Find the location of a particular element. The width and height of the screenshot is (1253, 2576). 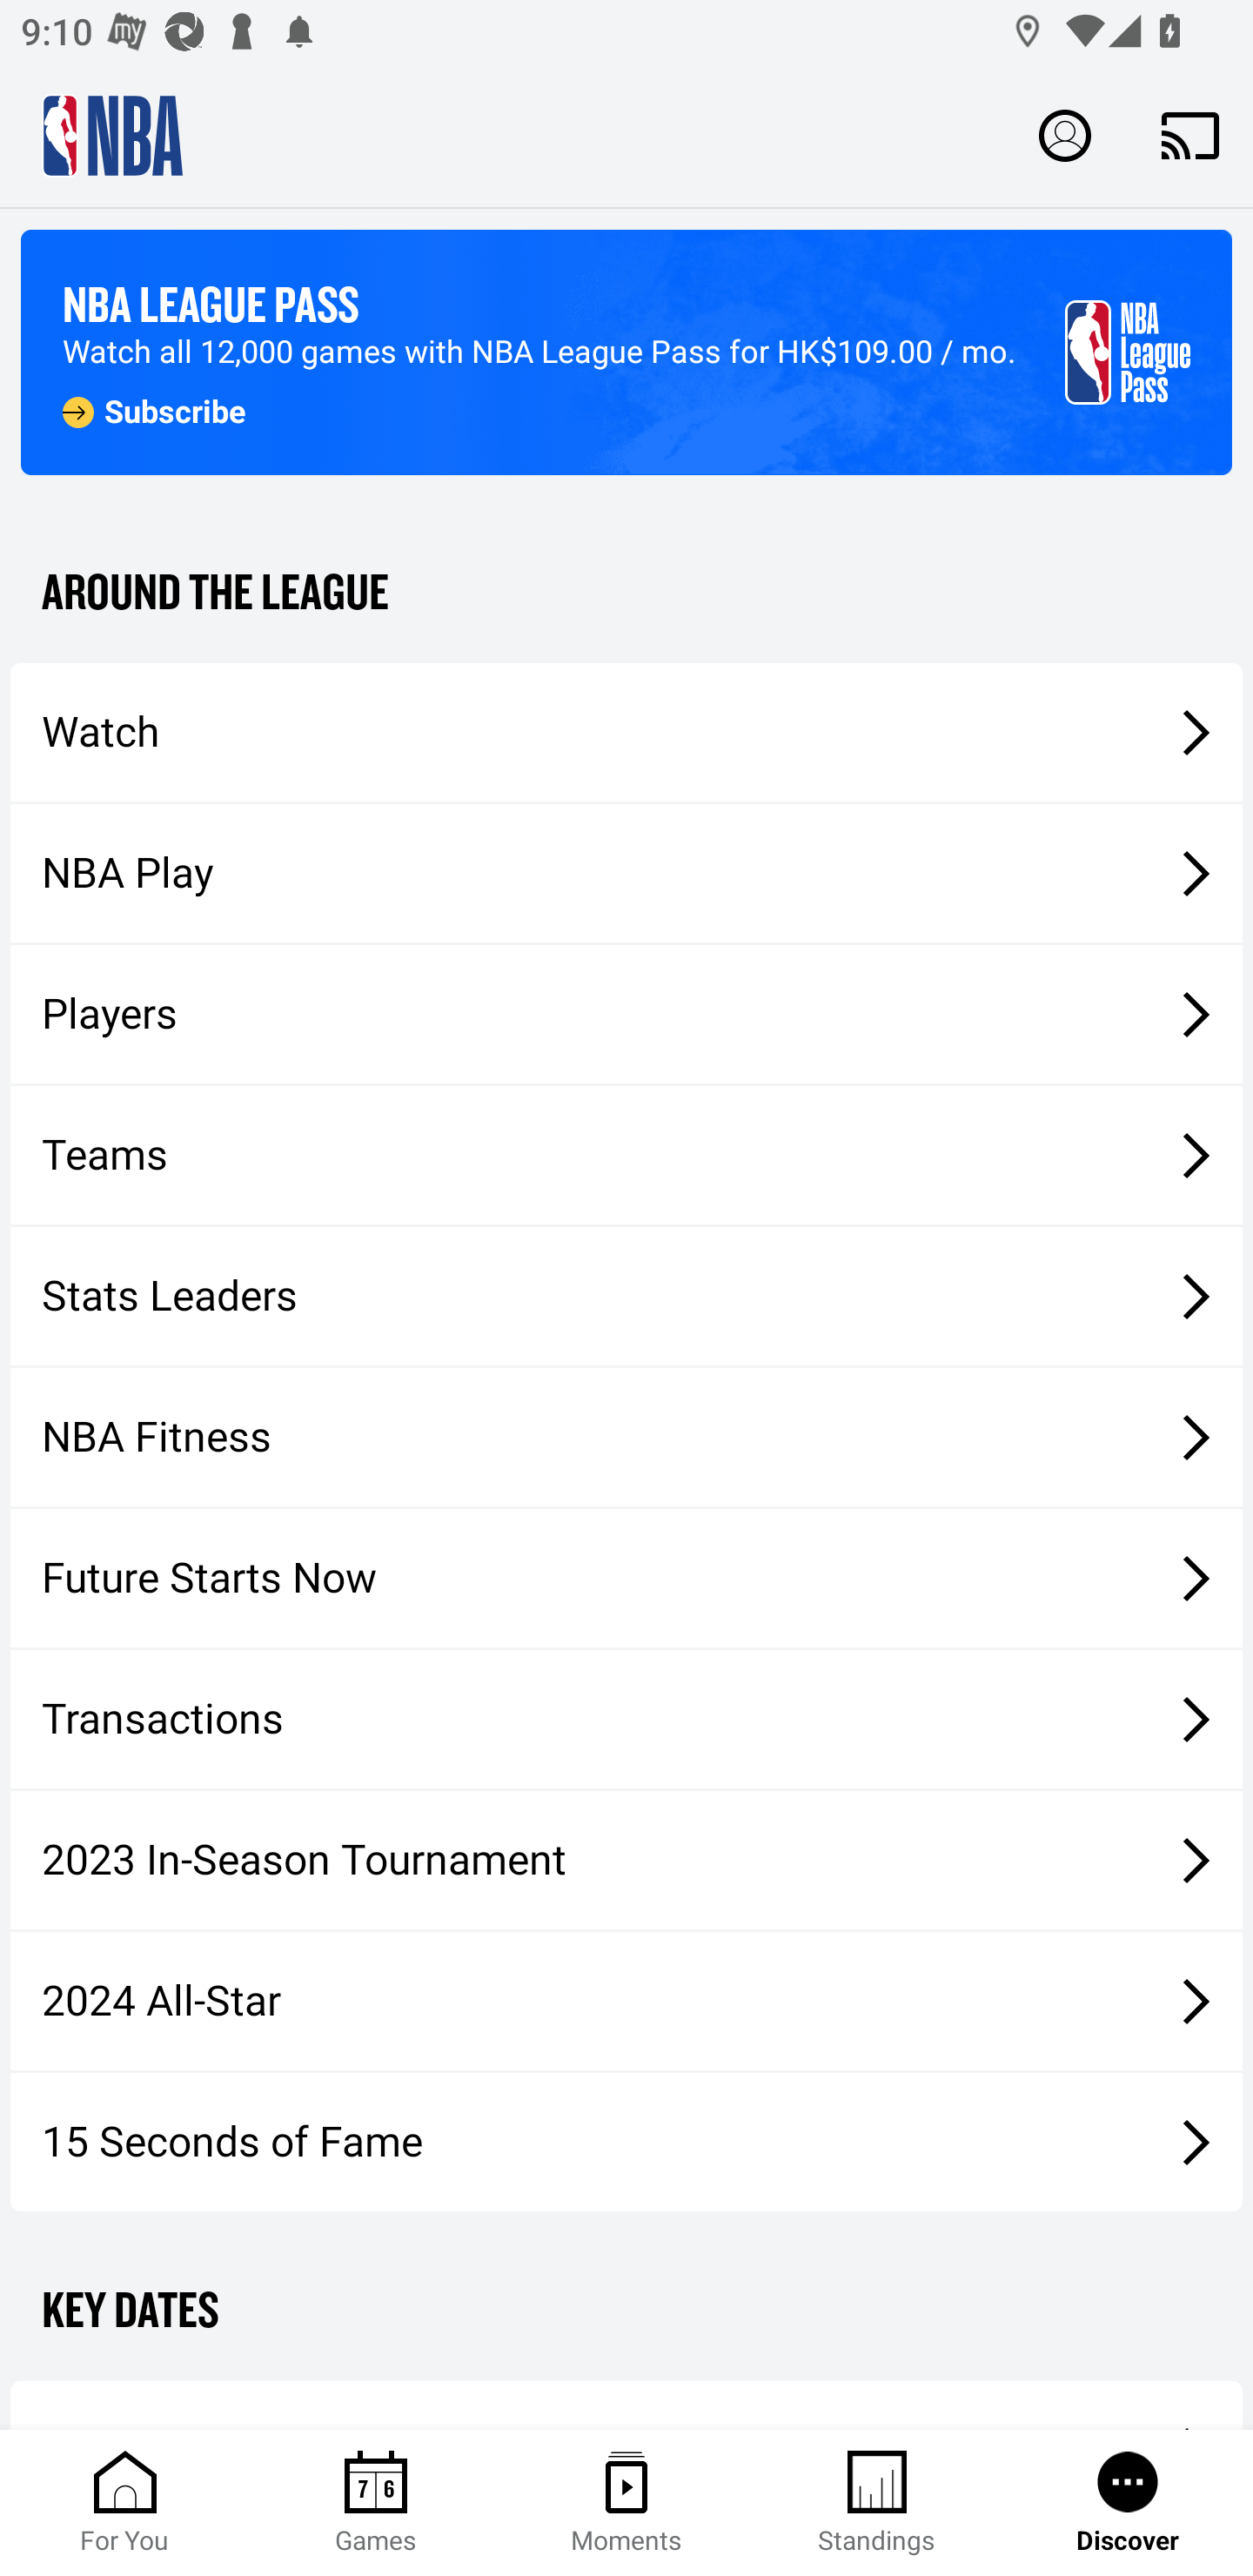

NBA Fitness is located at coordinates (626, 1437).